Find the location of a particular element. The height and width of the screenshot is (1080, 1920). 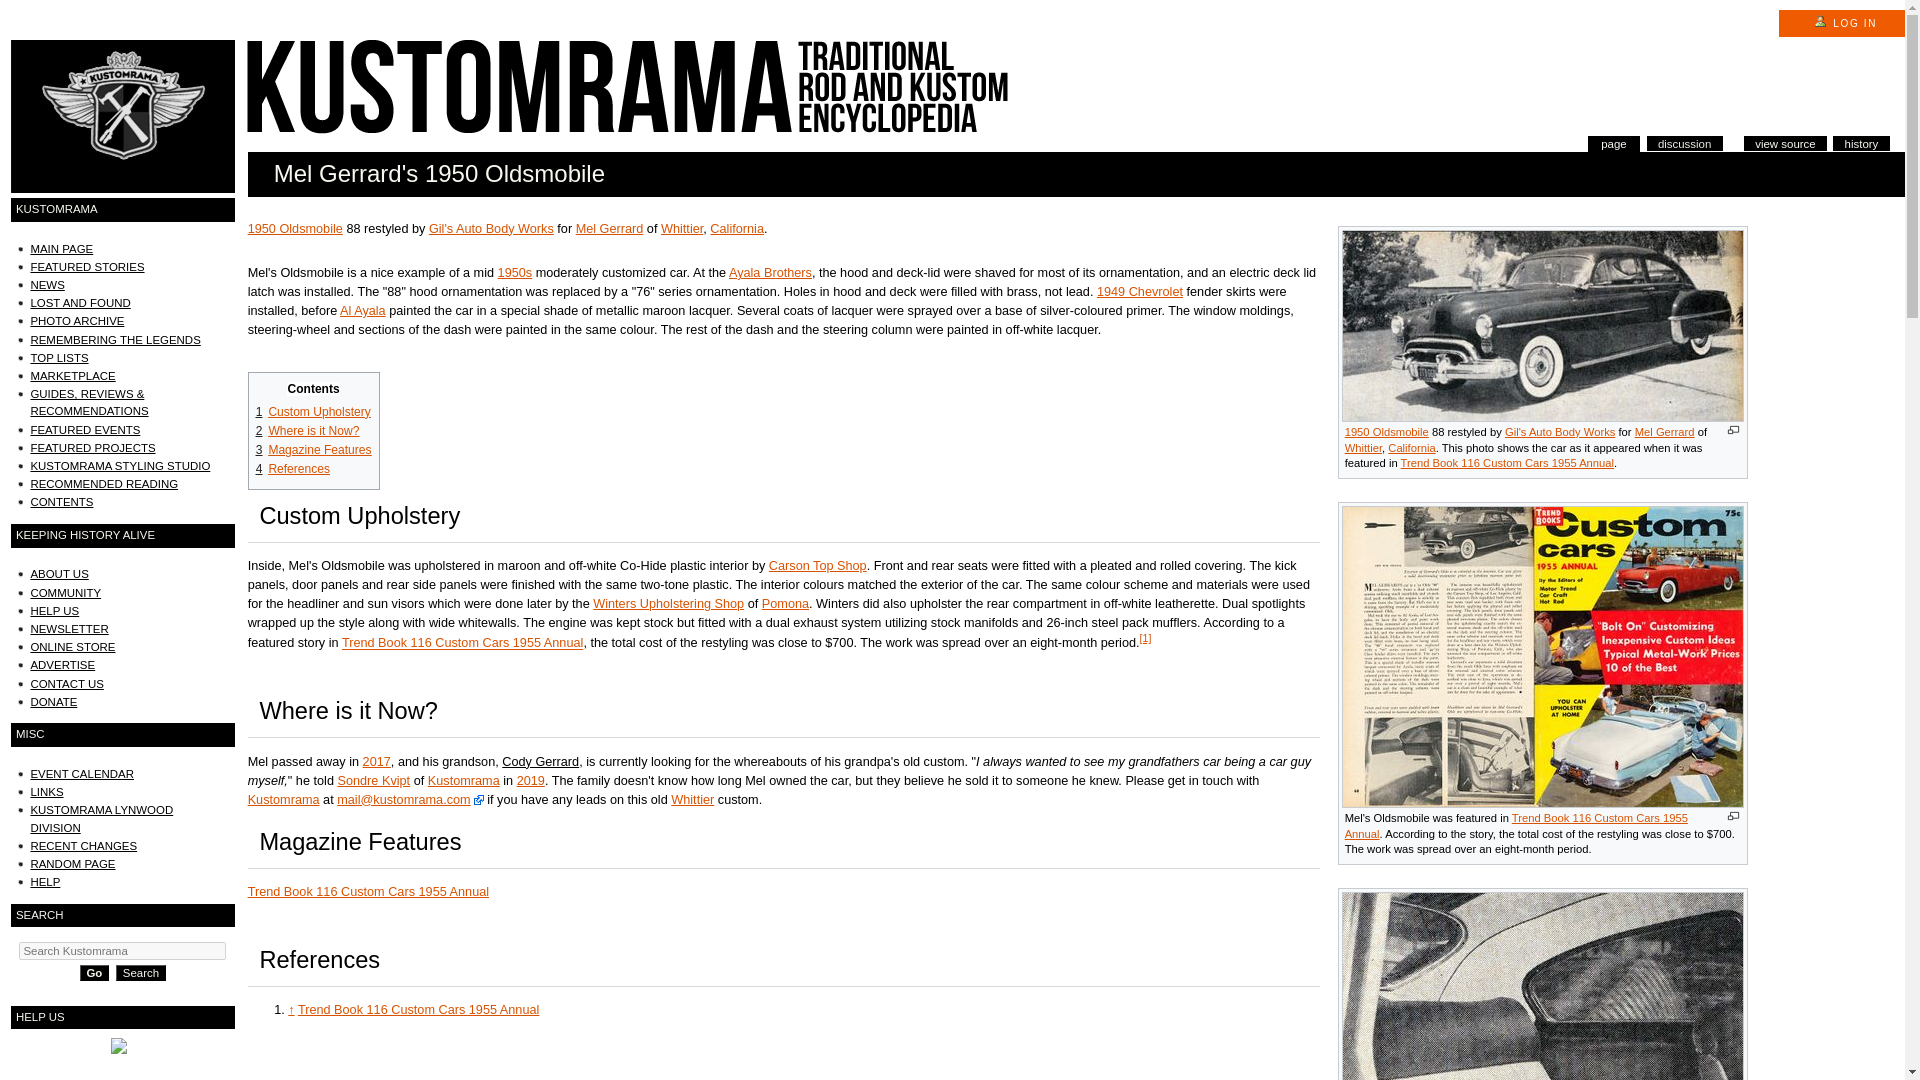

Go is located at coordinates (94, 972).